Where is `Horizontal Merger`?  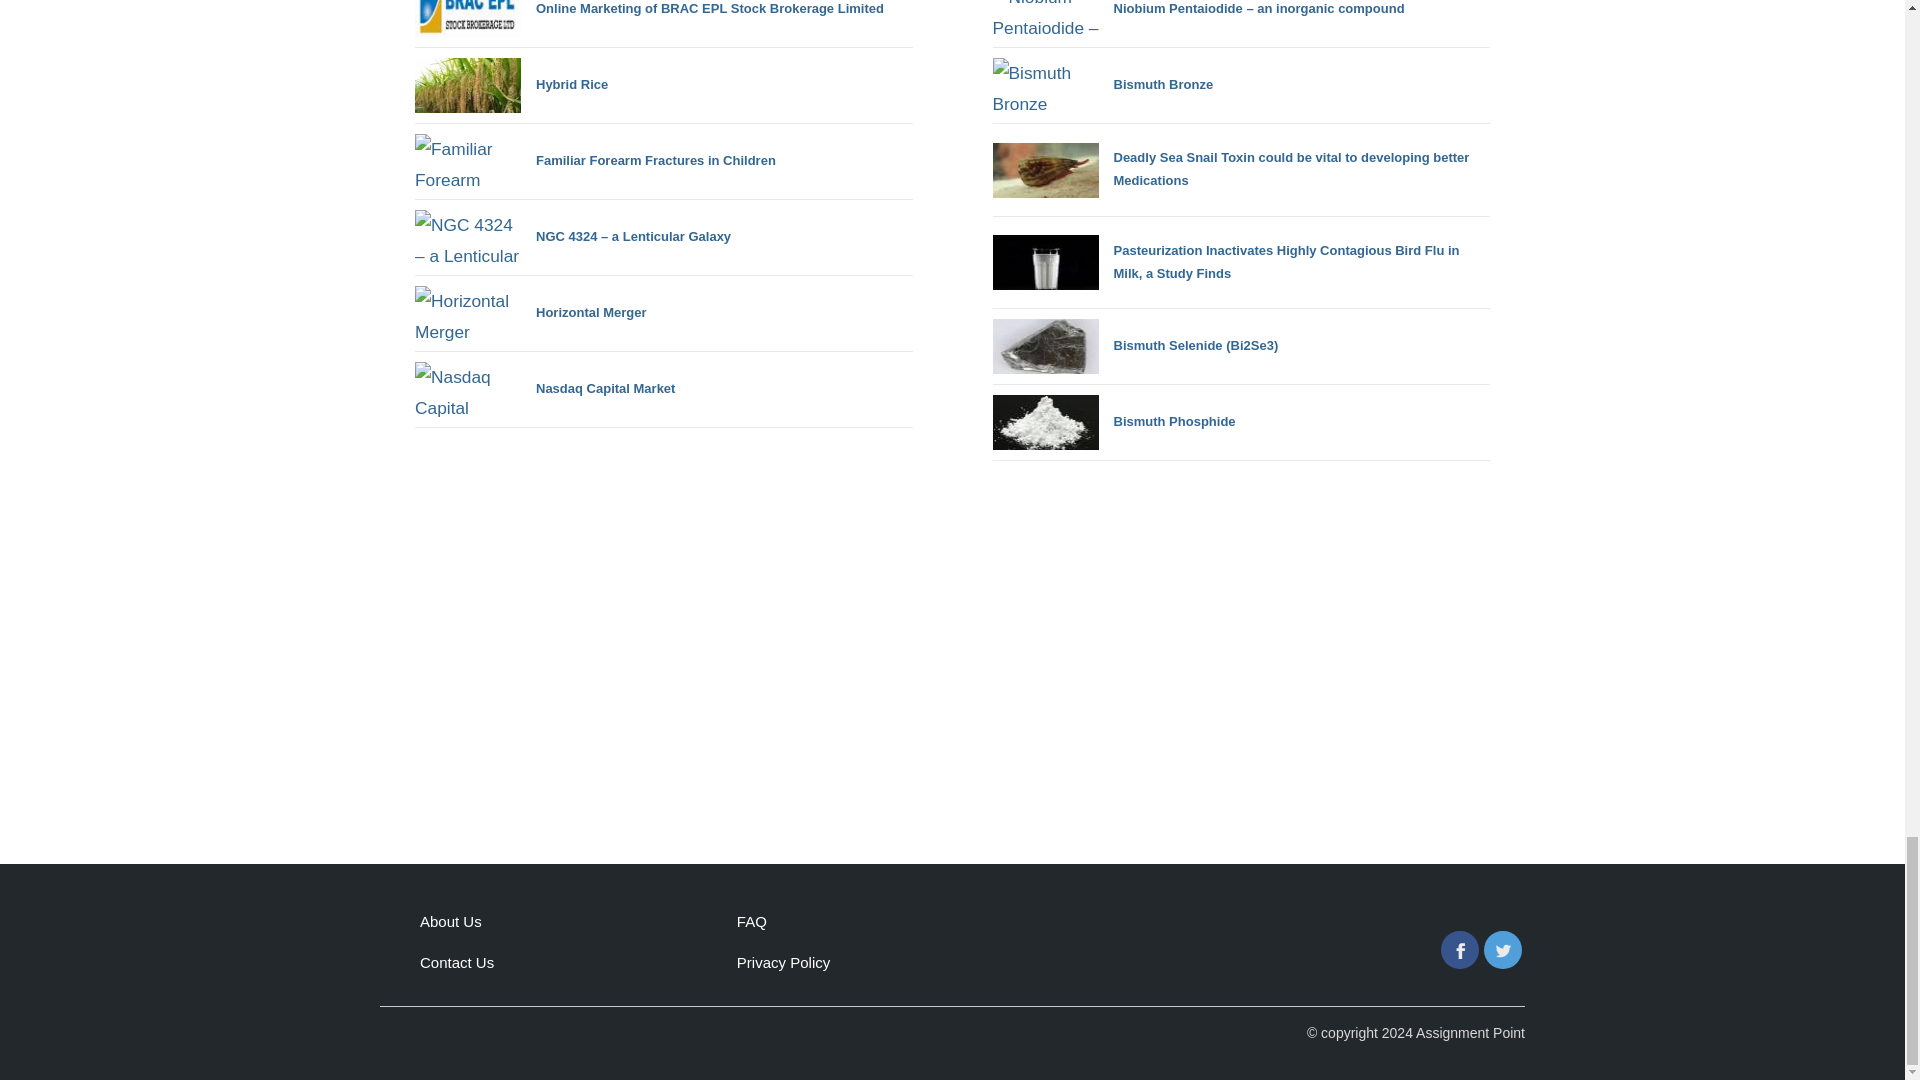 Horizontal Merger is located at coordinates (530, 314).